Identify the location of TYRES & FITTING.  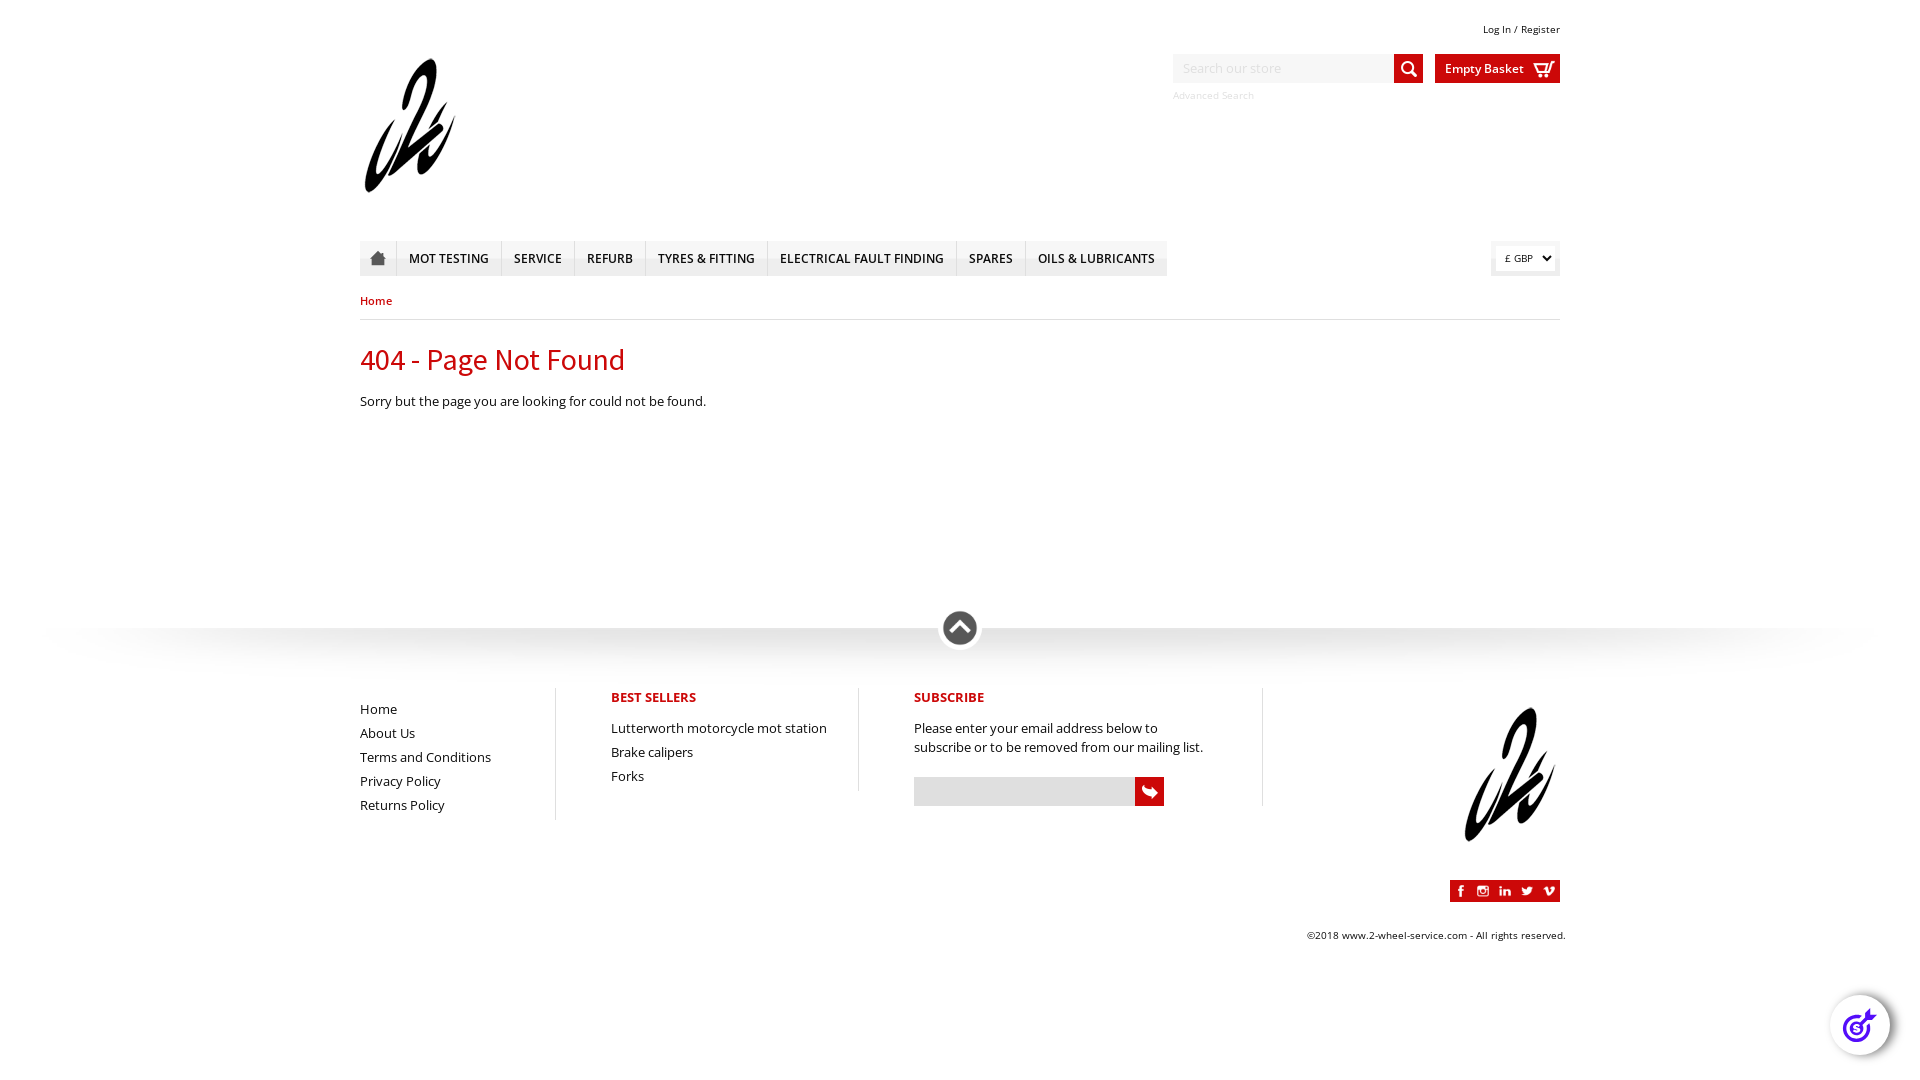
(706, 258).